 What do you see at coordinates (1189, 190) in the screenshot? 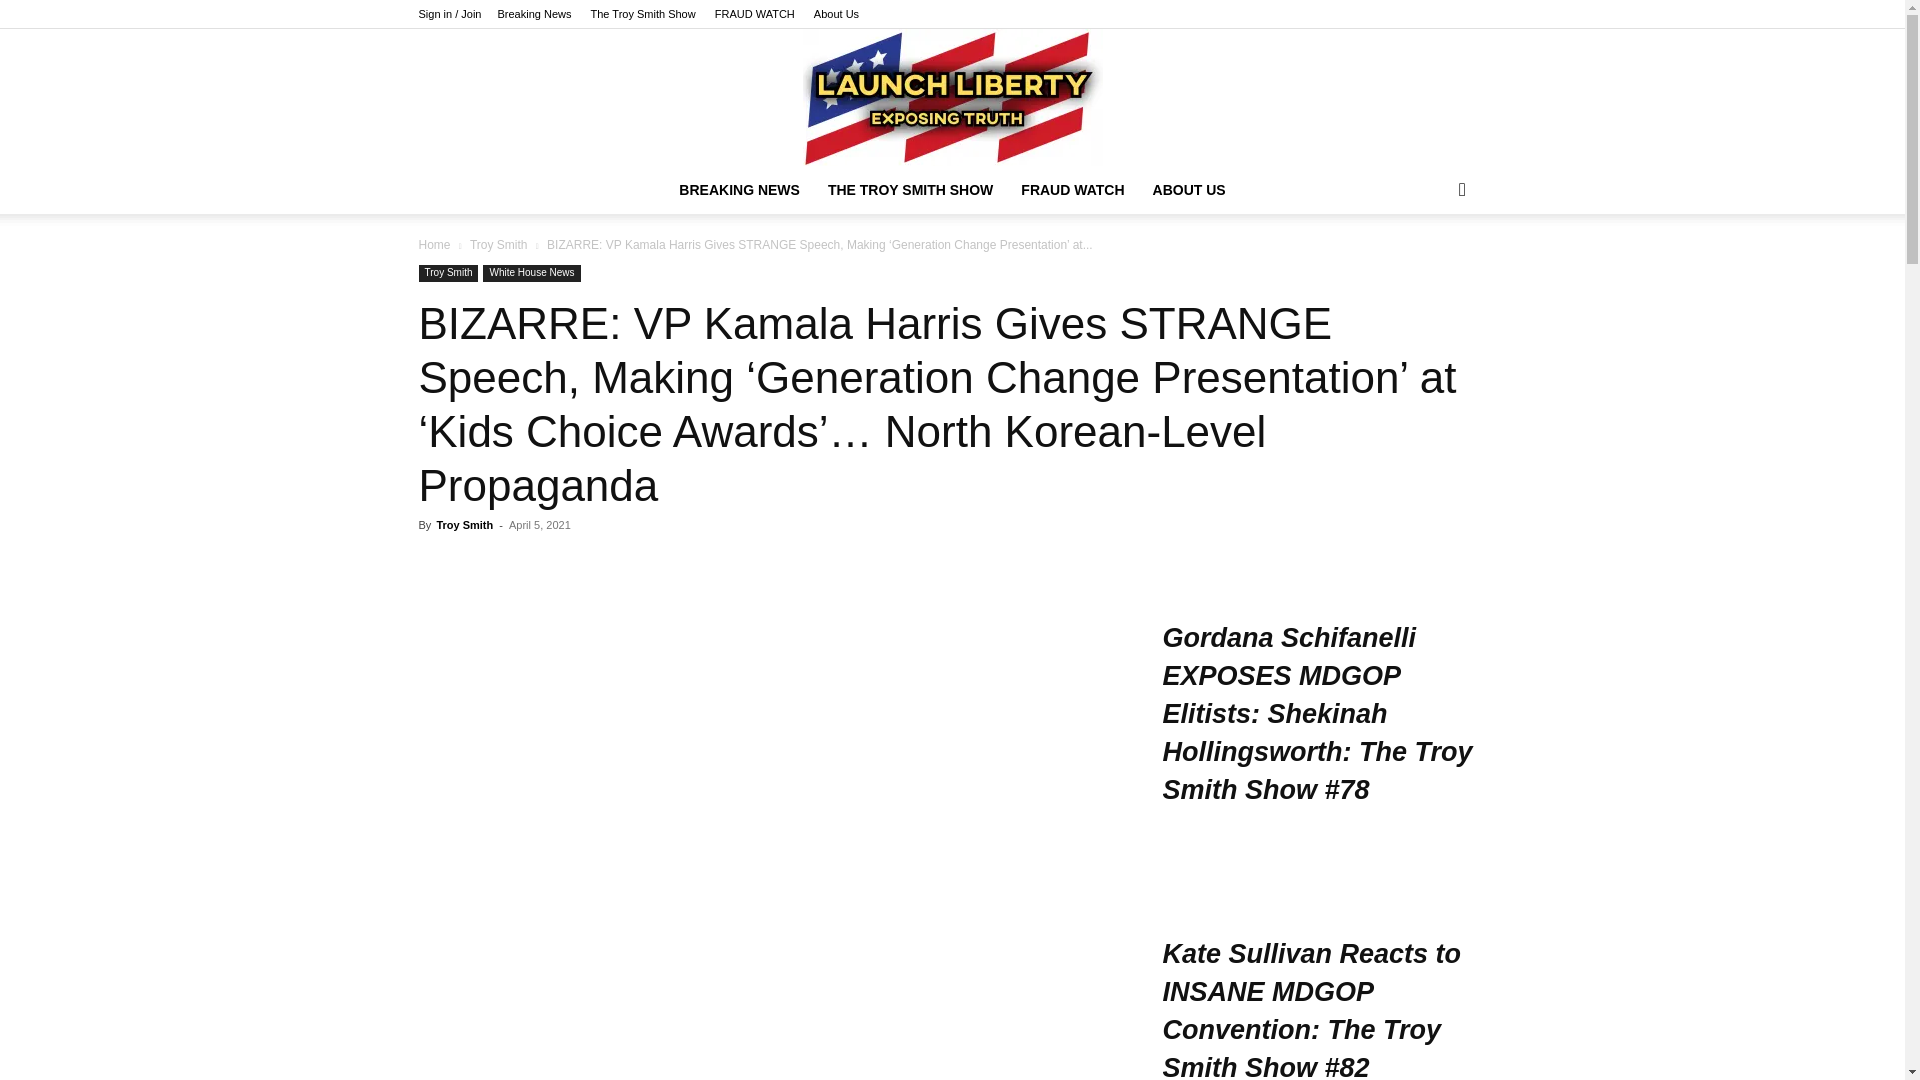
I see `ABOUT US` at bounding box center [1189, 190].